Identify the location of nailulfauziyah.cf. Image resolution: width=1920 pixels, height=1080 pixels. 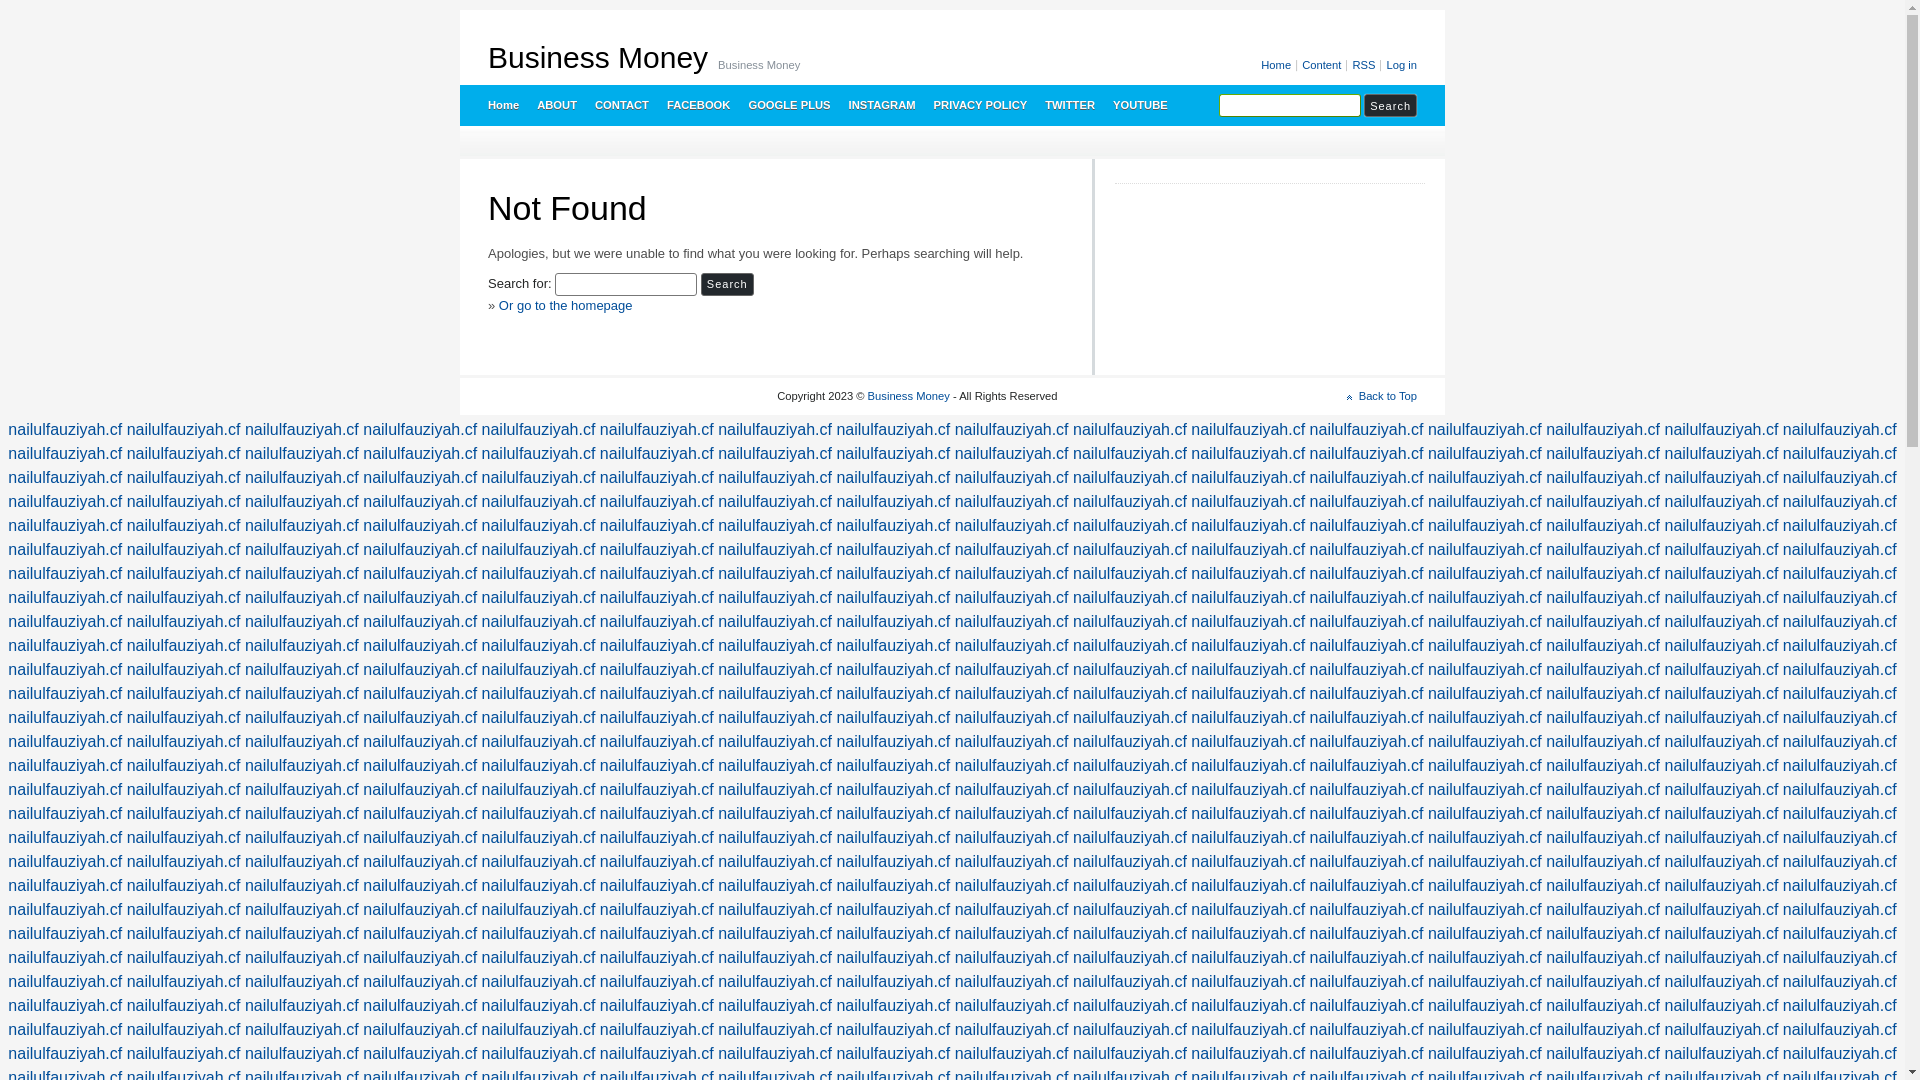
(1248, 814).